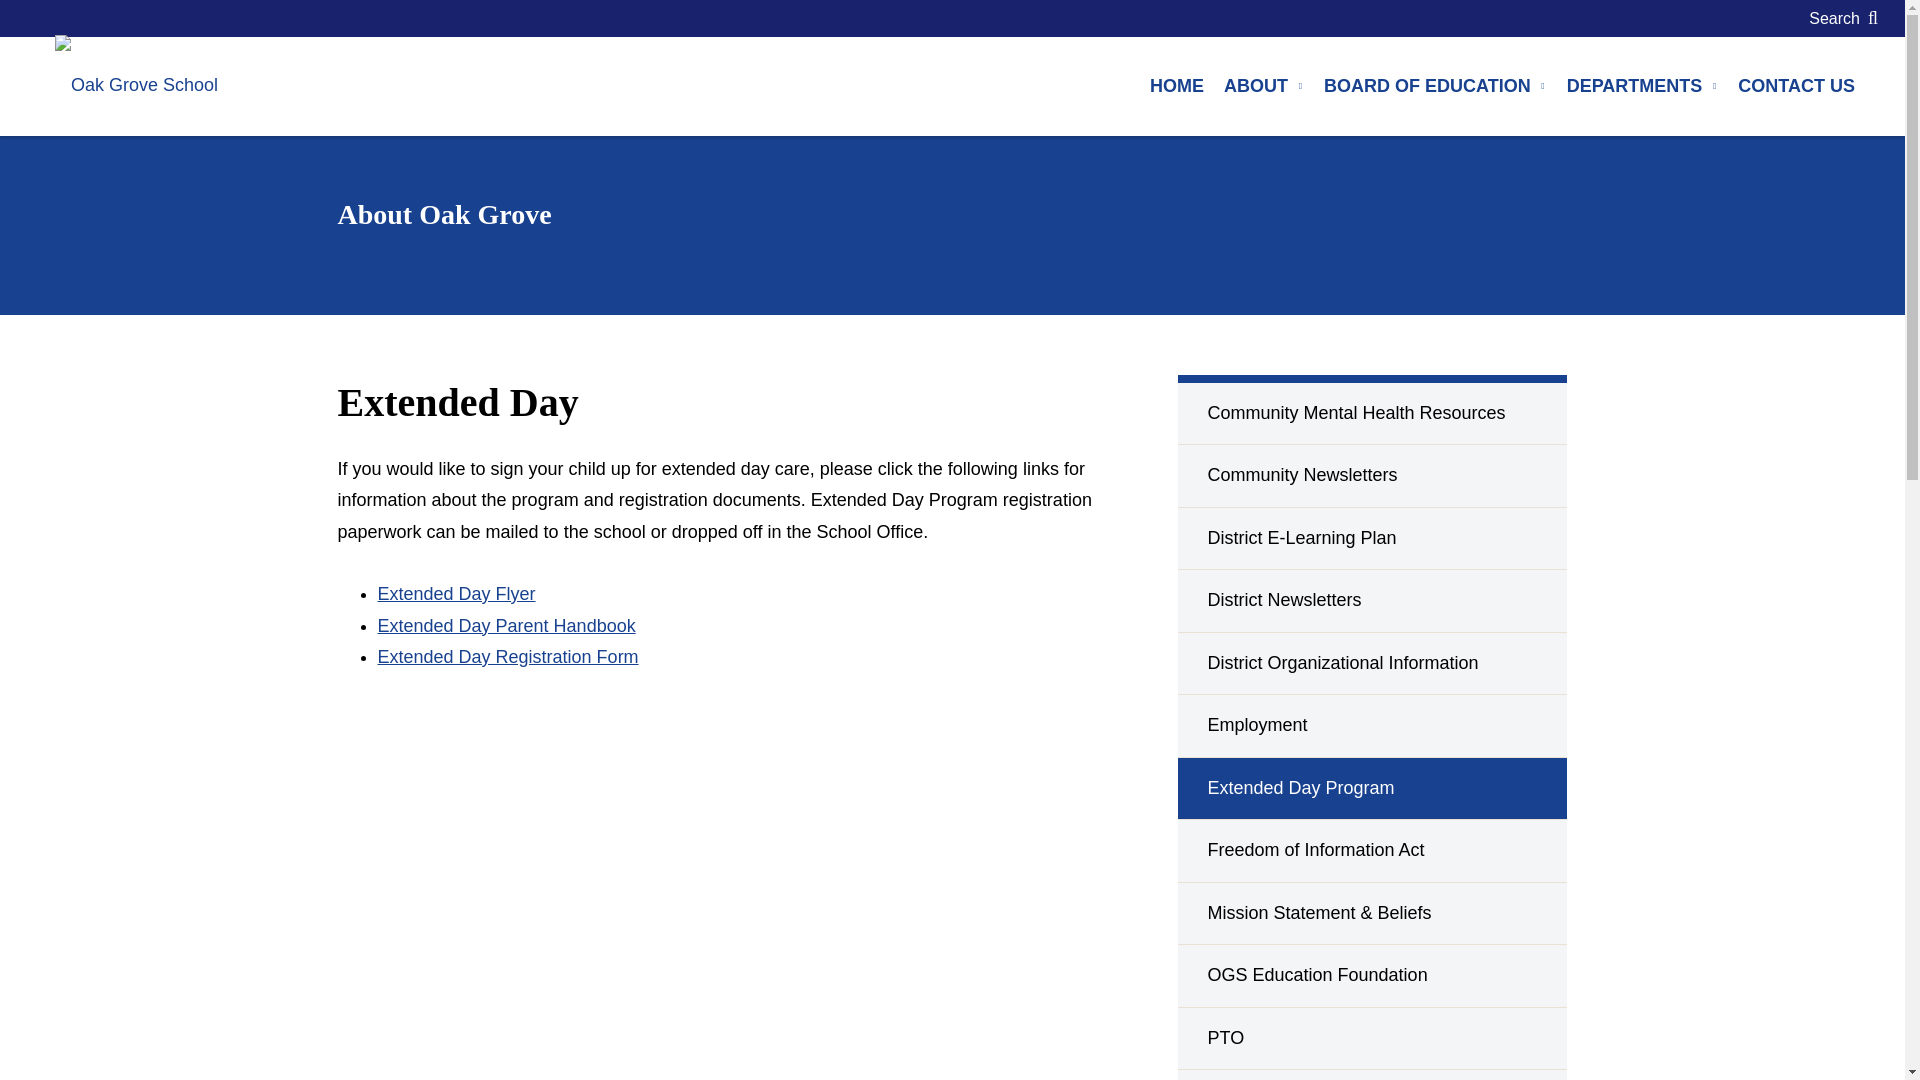 Image resolution: width=1920 pixels, height=1080 pixels. I want to click on ABOUT, so click(1263, 86).